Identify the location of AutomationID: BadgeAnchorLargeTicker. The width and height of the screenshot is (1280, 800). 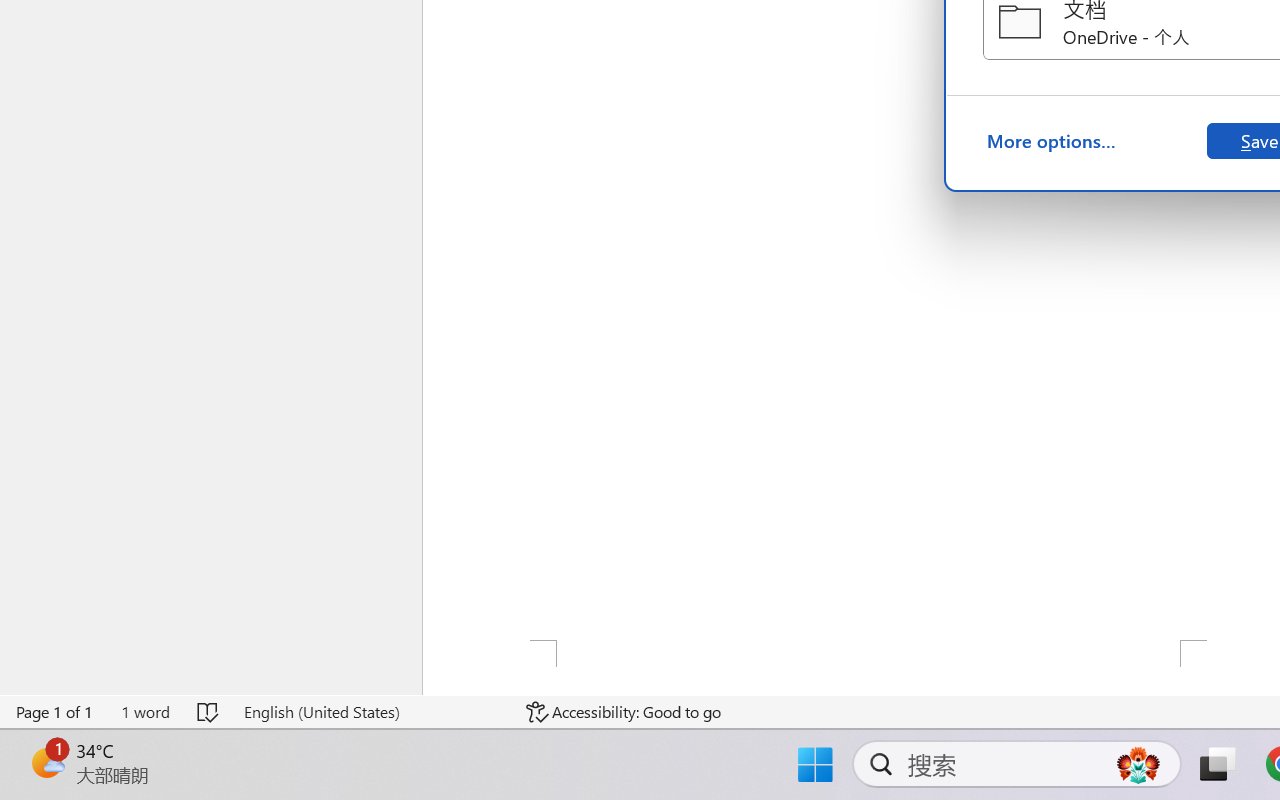
(46, 762).